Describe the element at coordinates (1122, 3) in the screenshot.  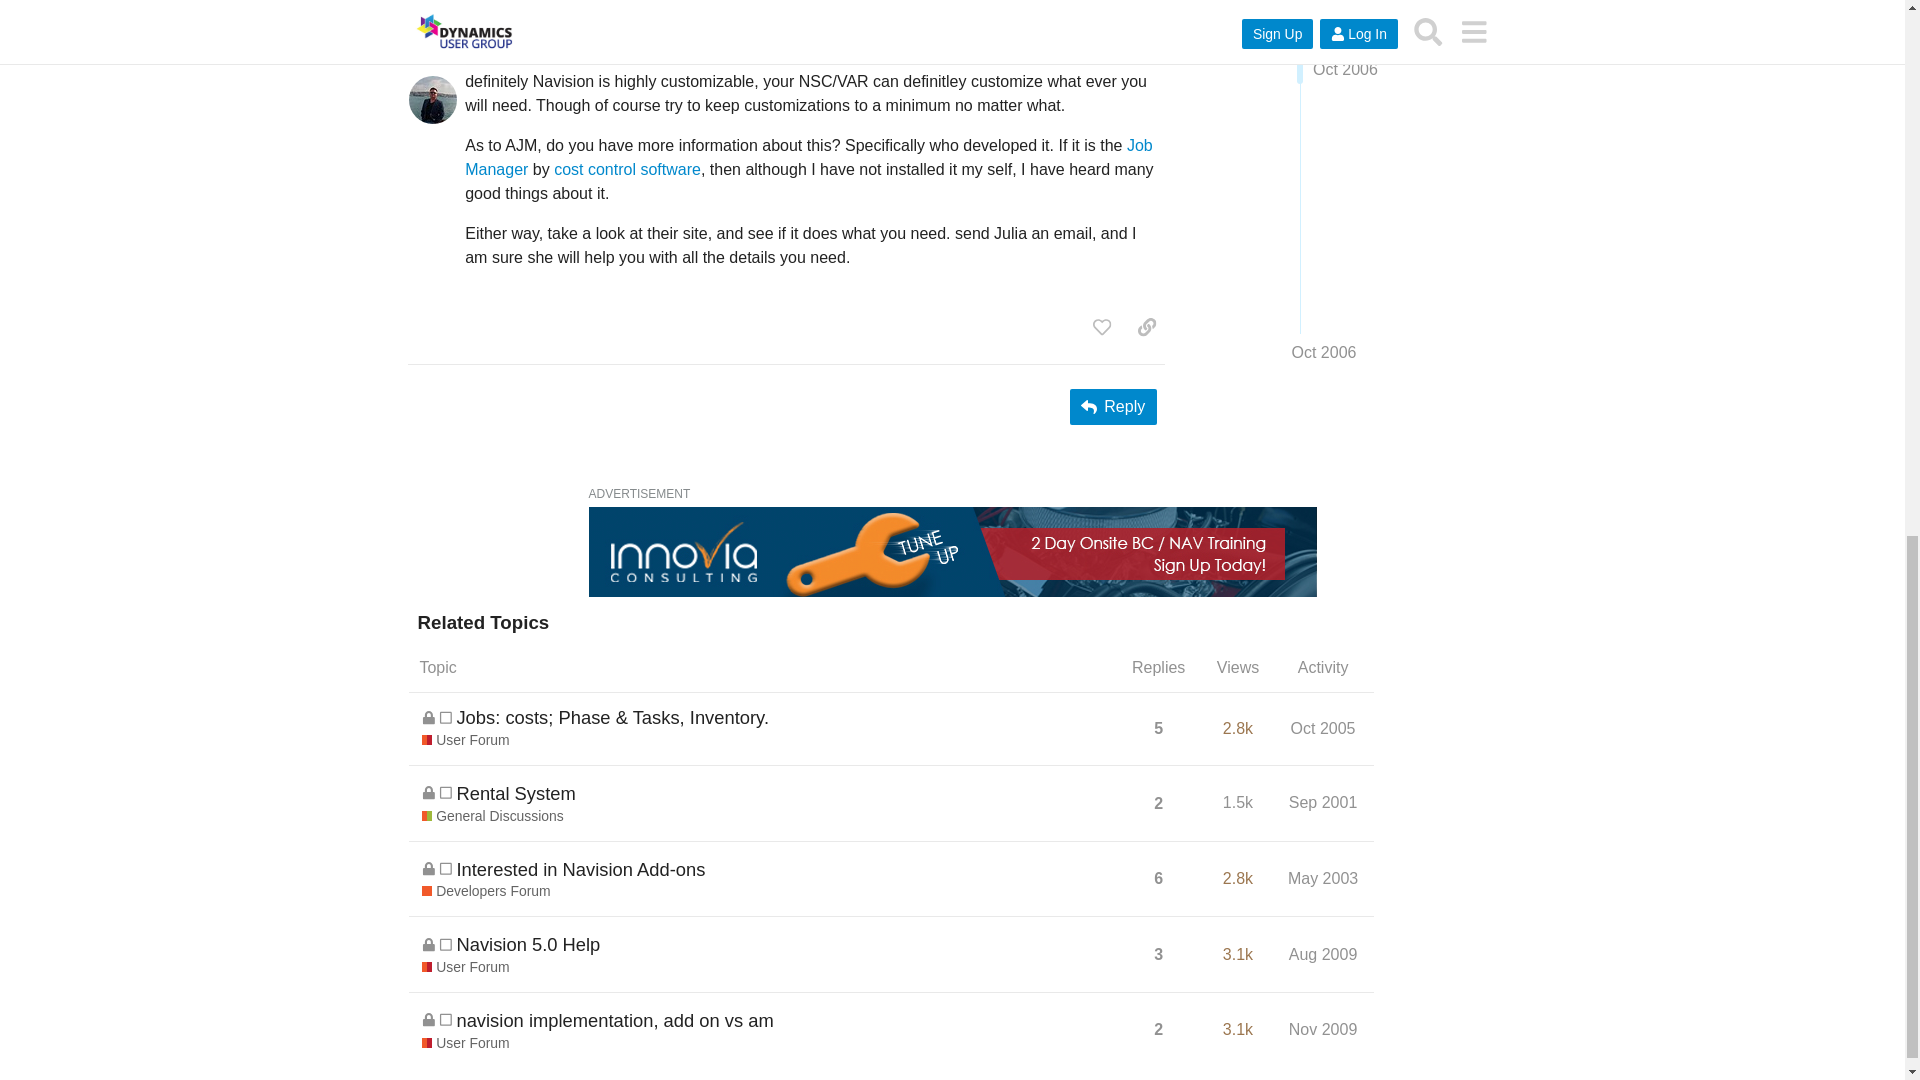
I see `Oct 2006` at that location.